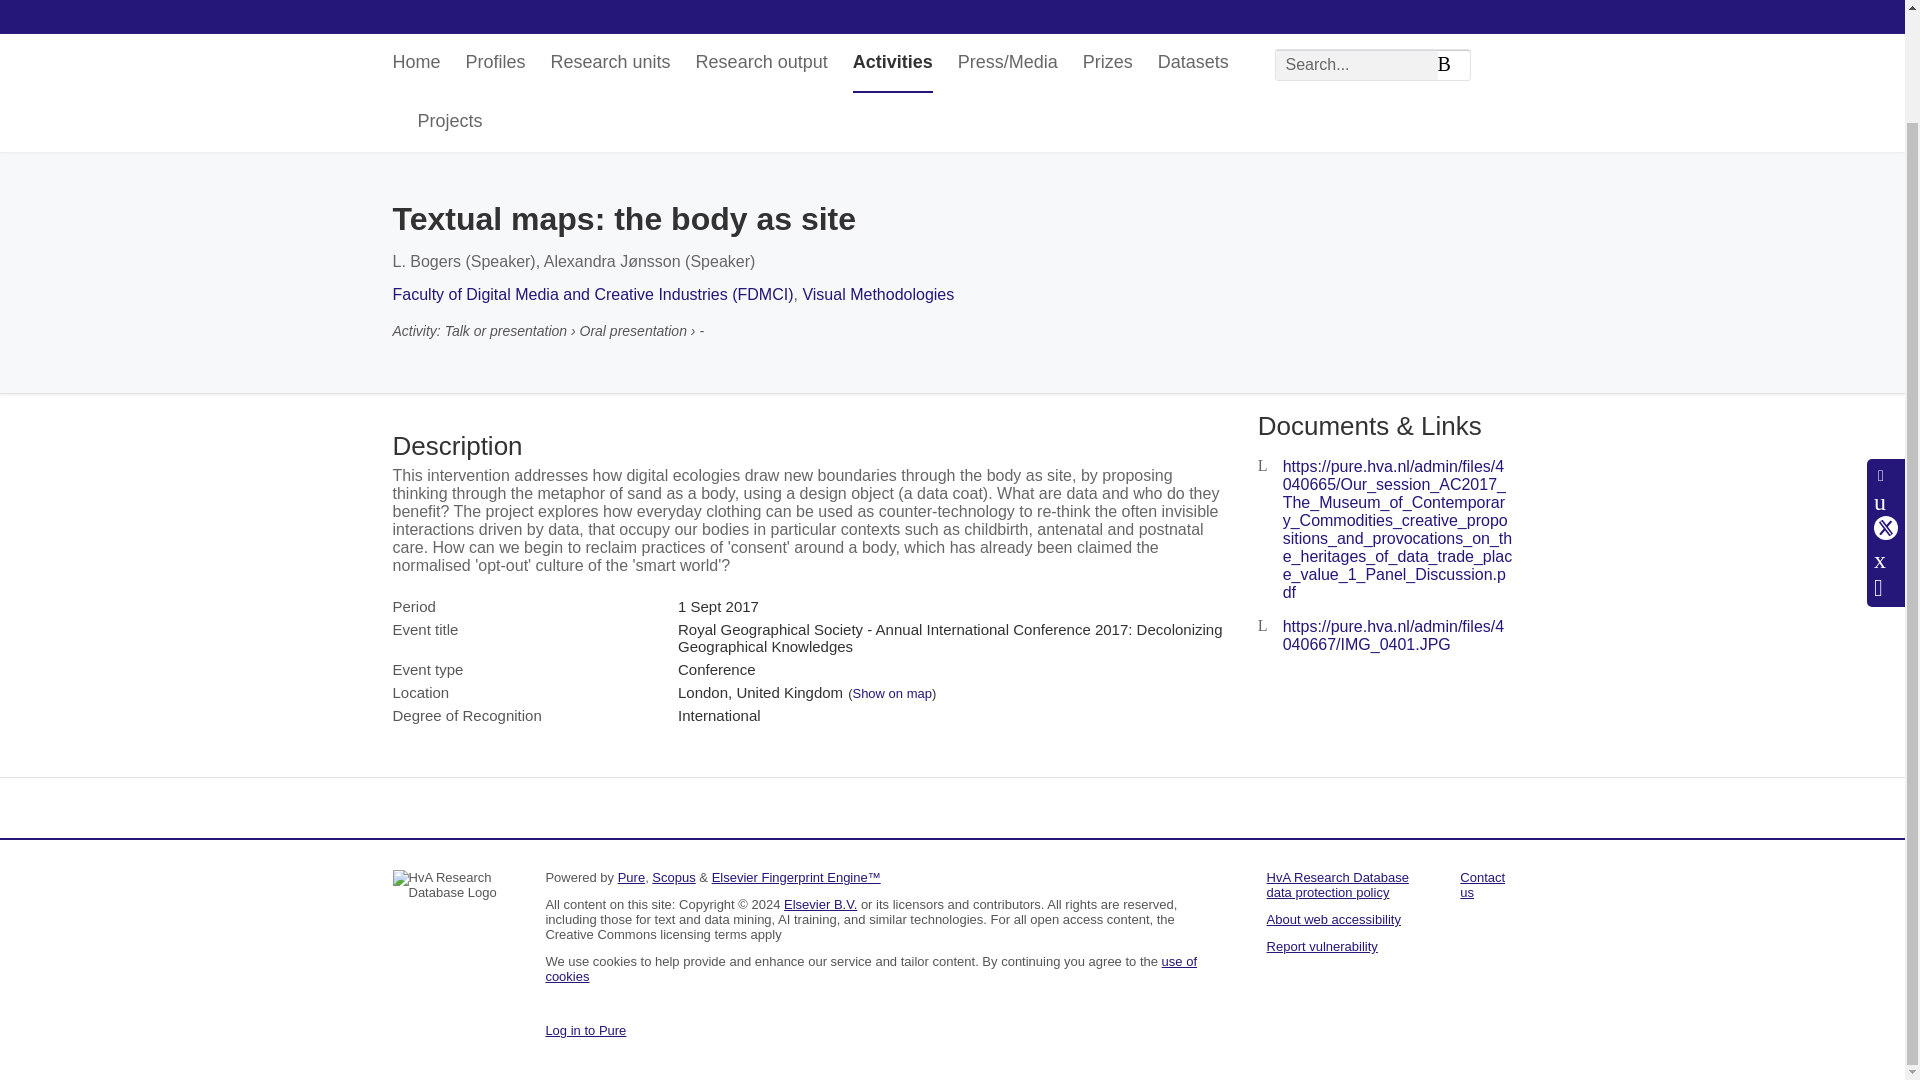  What do you see at coordinates (761, 62) in the screenshot?
I see `Research output` at bounding box center [761, 62].